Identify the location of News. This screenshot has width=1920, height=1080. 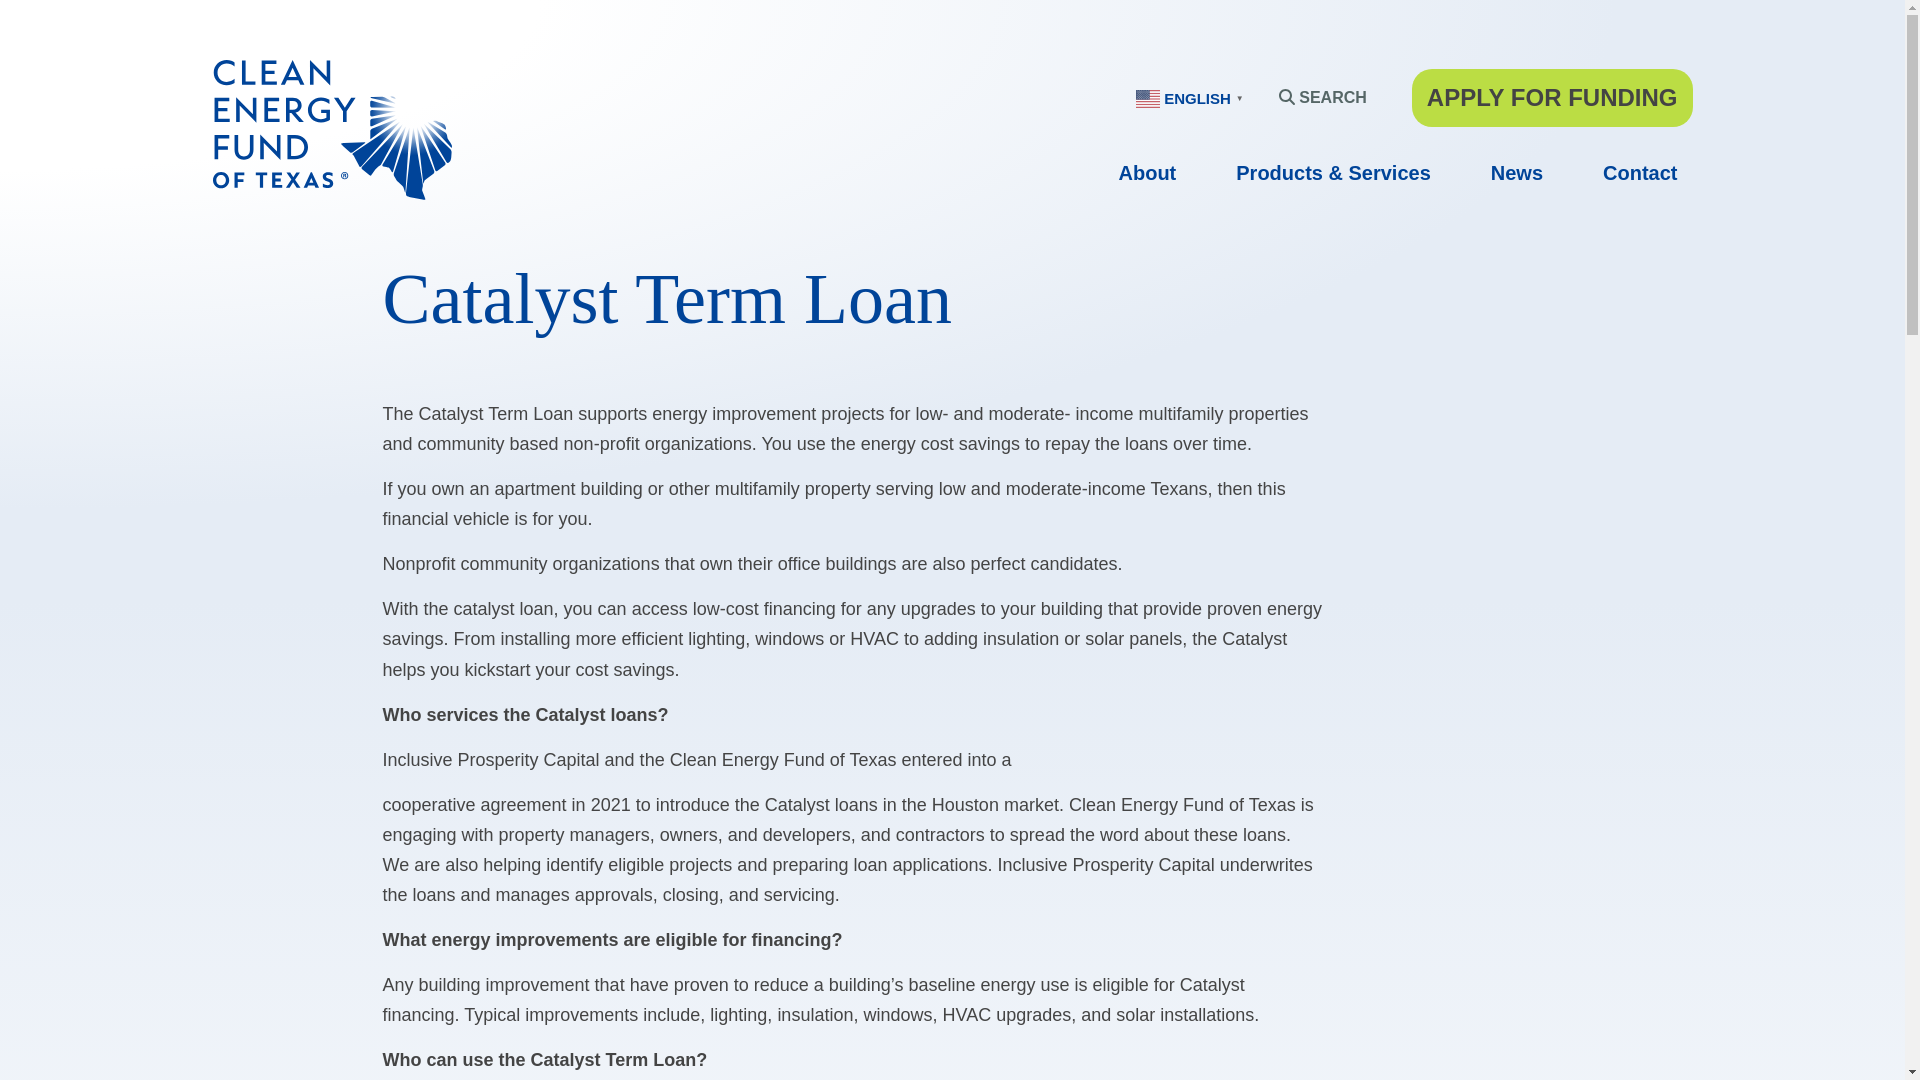
(1517, 176).